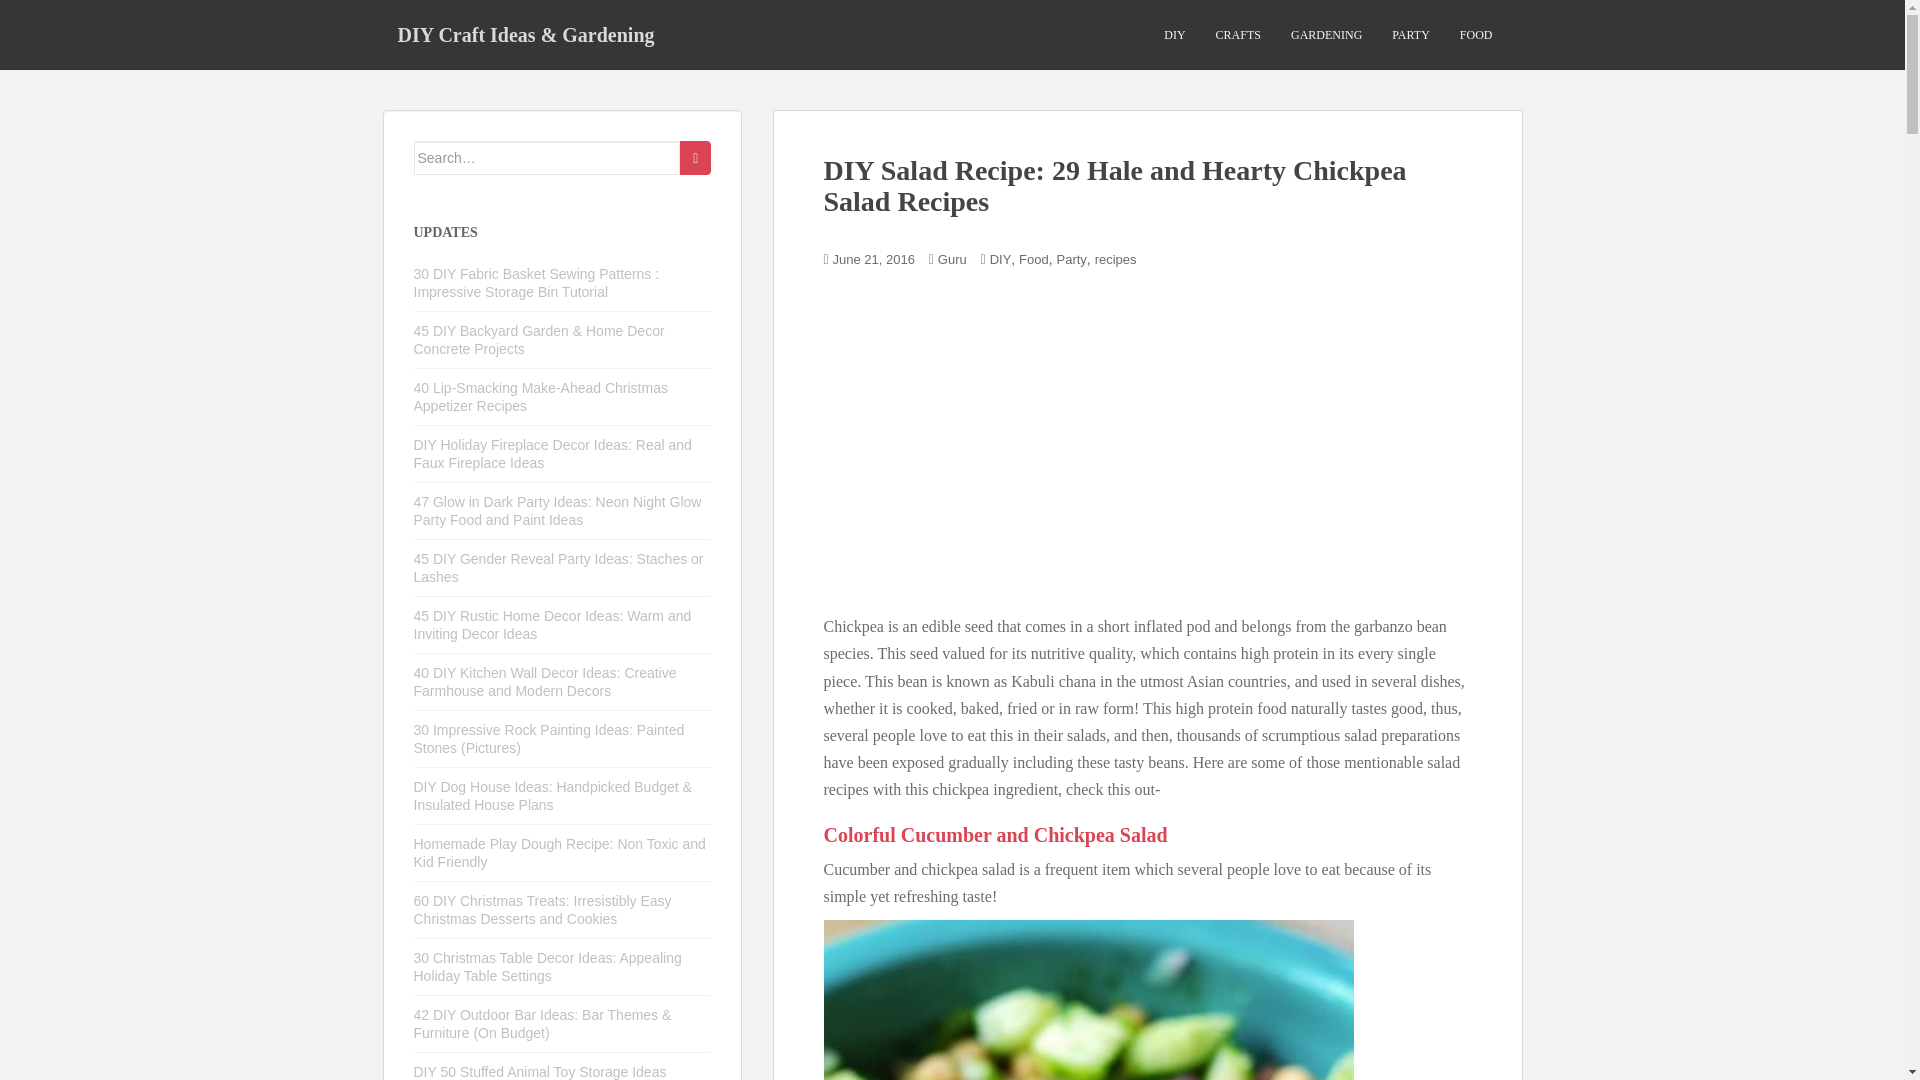 The image size is (1920, 1080). What do you see at coordinates (1034, 258) in the screenshot?
I see `Food` at bounding box center [1034, 258].